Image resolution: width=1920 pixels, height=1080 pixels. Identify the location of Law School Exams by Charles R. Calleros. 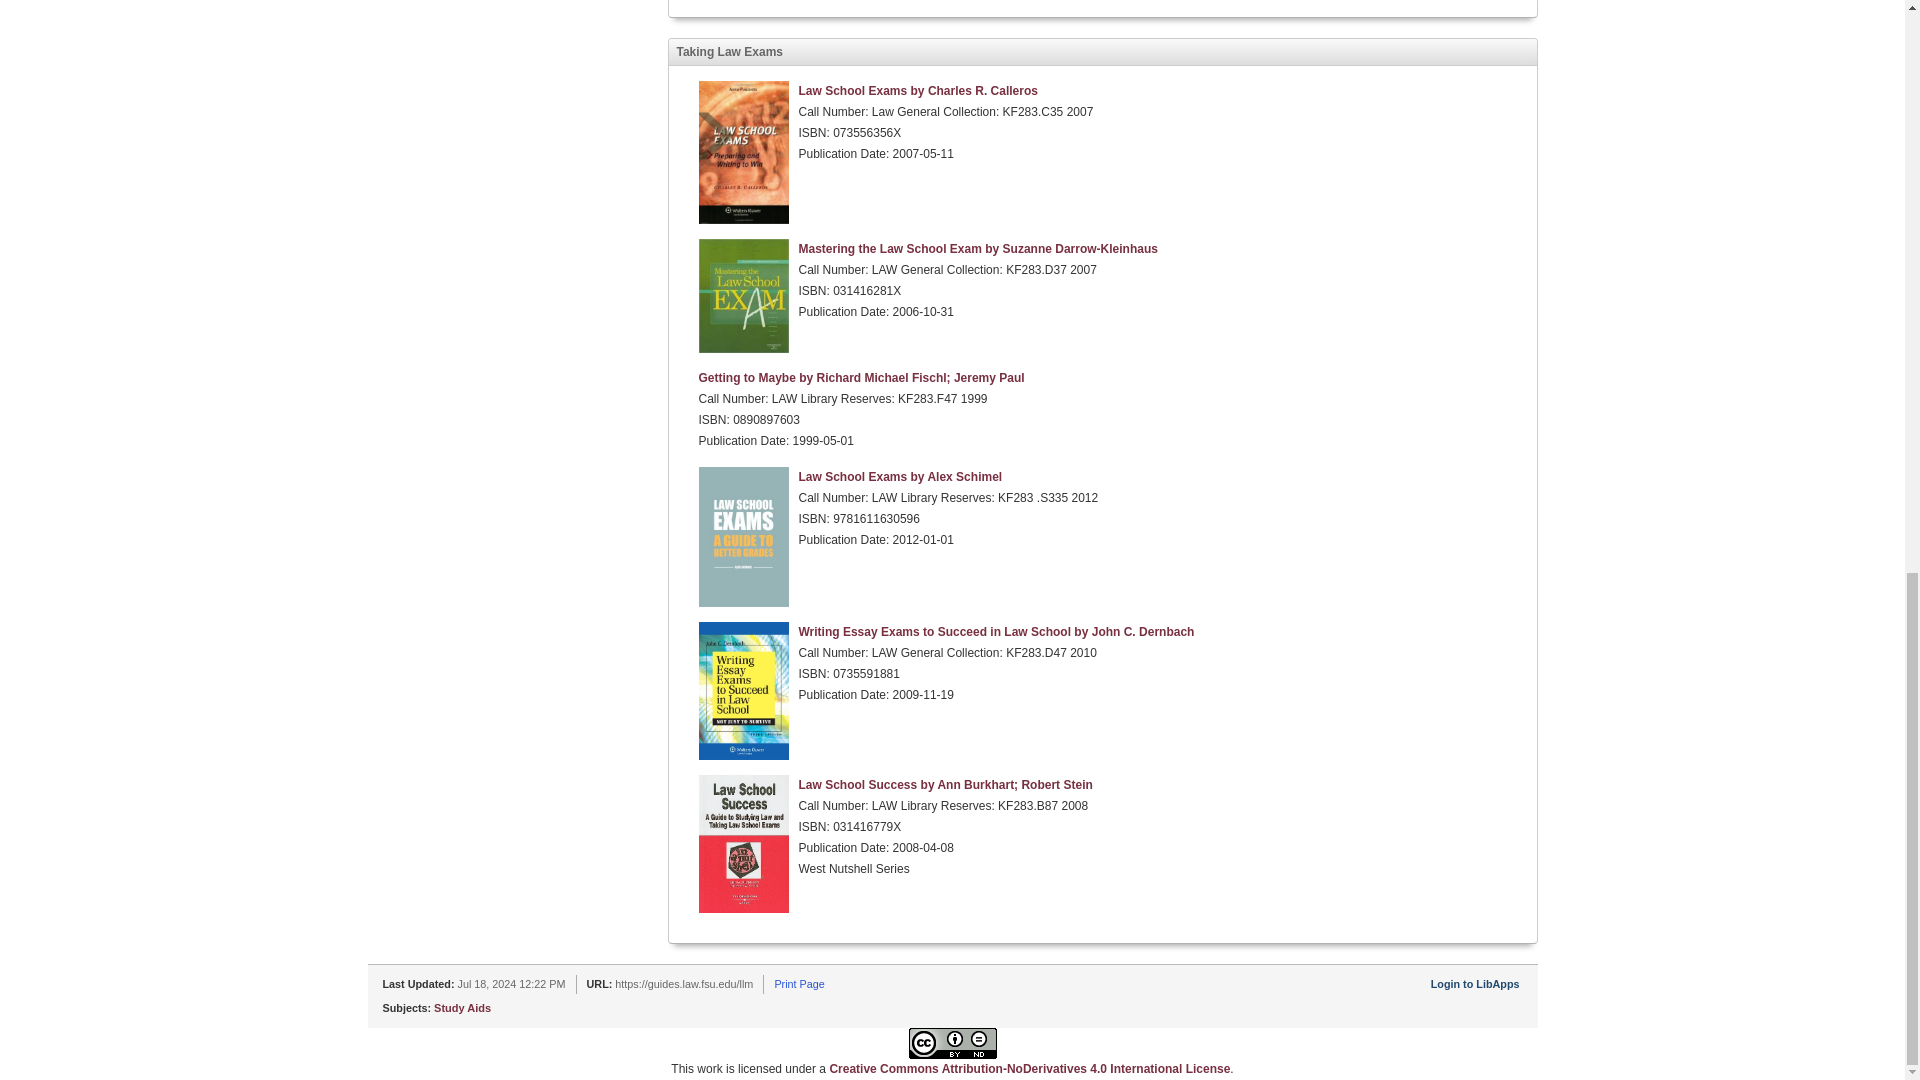
(917, 91).